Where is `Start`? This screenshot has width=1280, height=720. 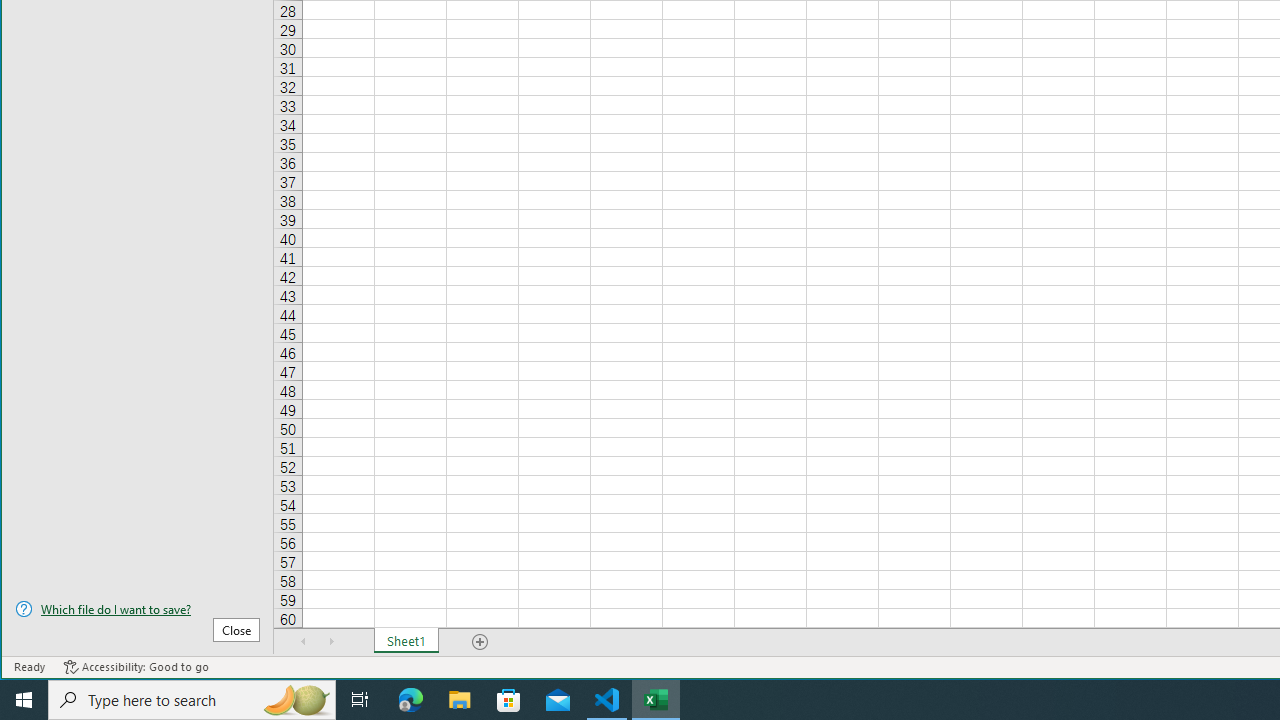 Start is located at coordinates (24, 700).